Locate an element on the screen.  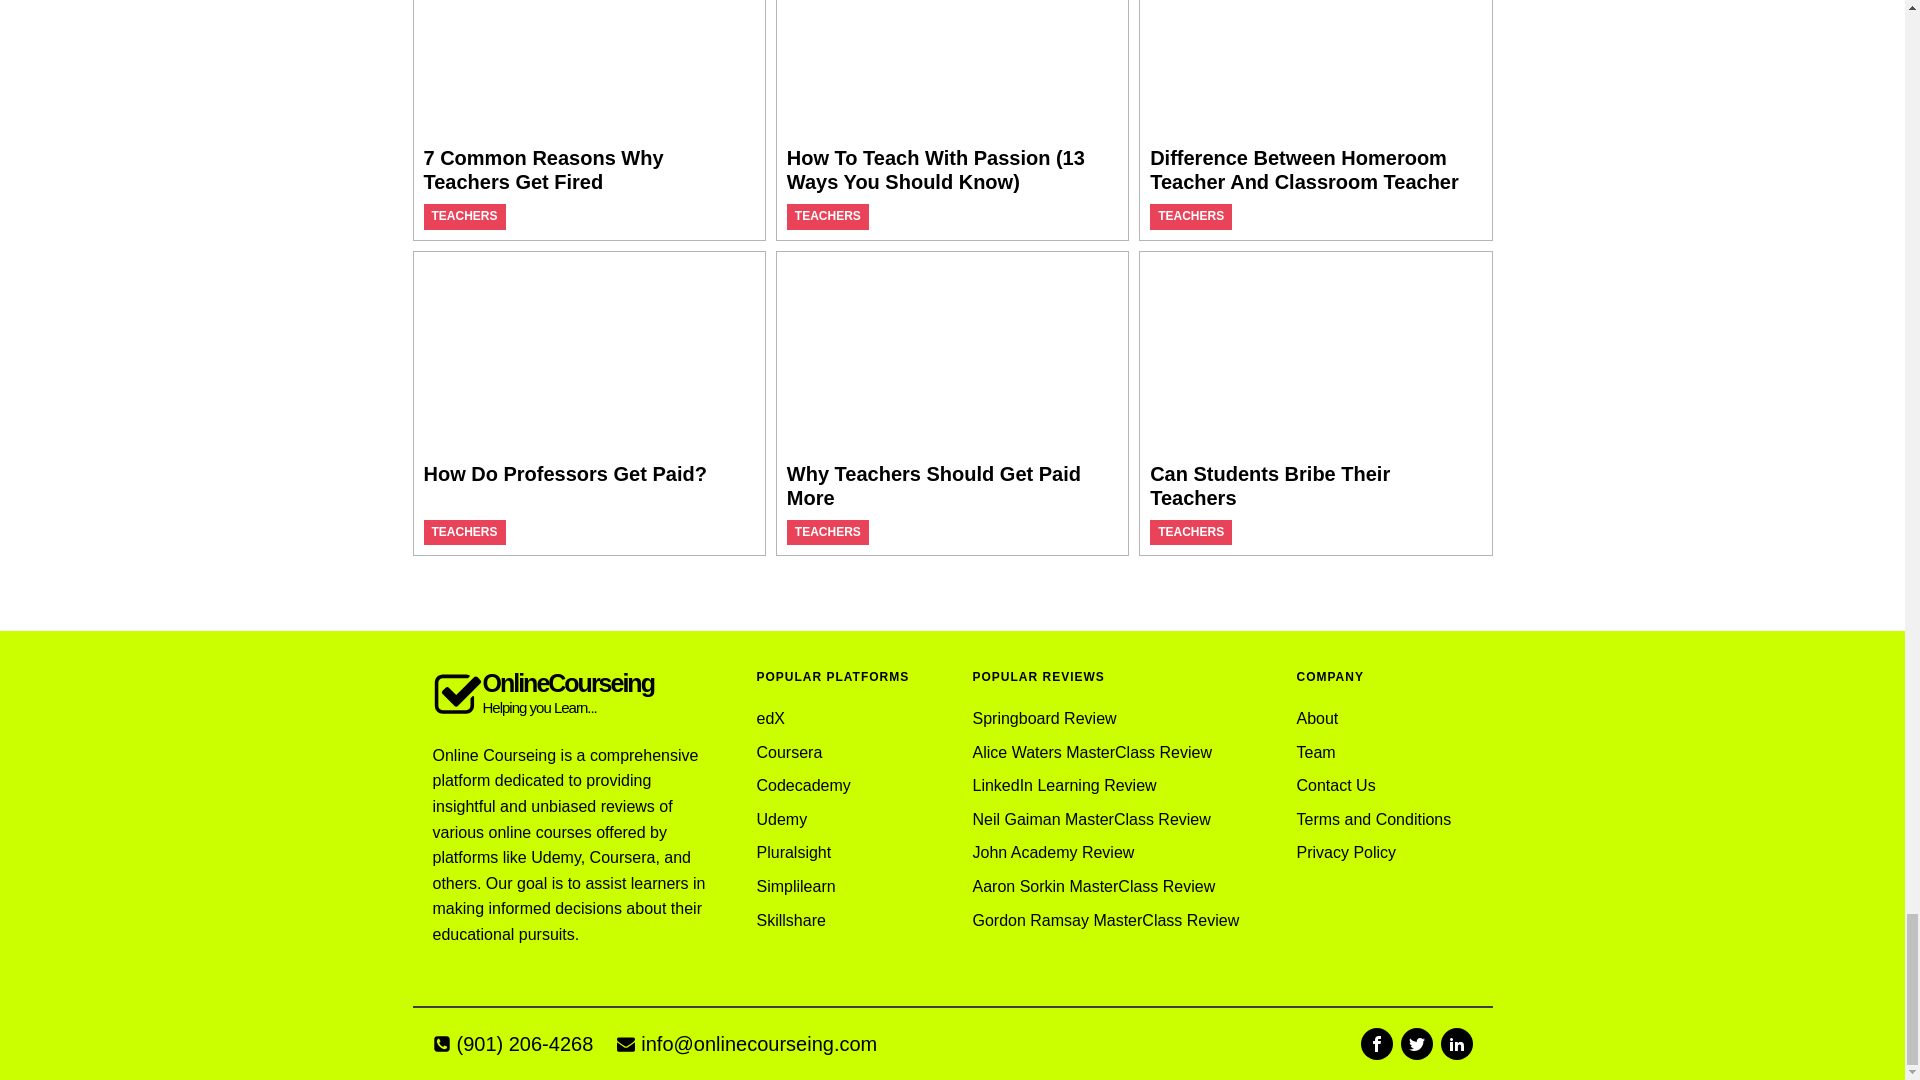
TEACHERS is located at coordinates (1190, 531).